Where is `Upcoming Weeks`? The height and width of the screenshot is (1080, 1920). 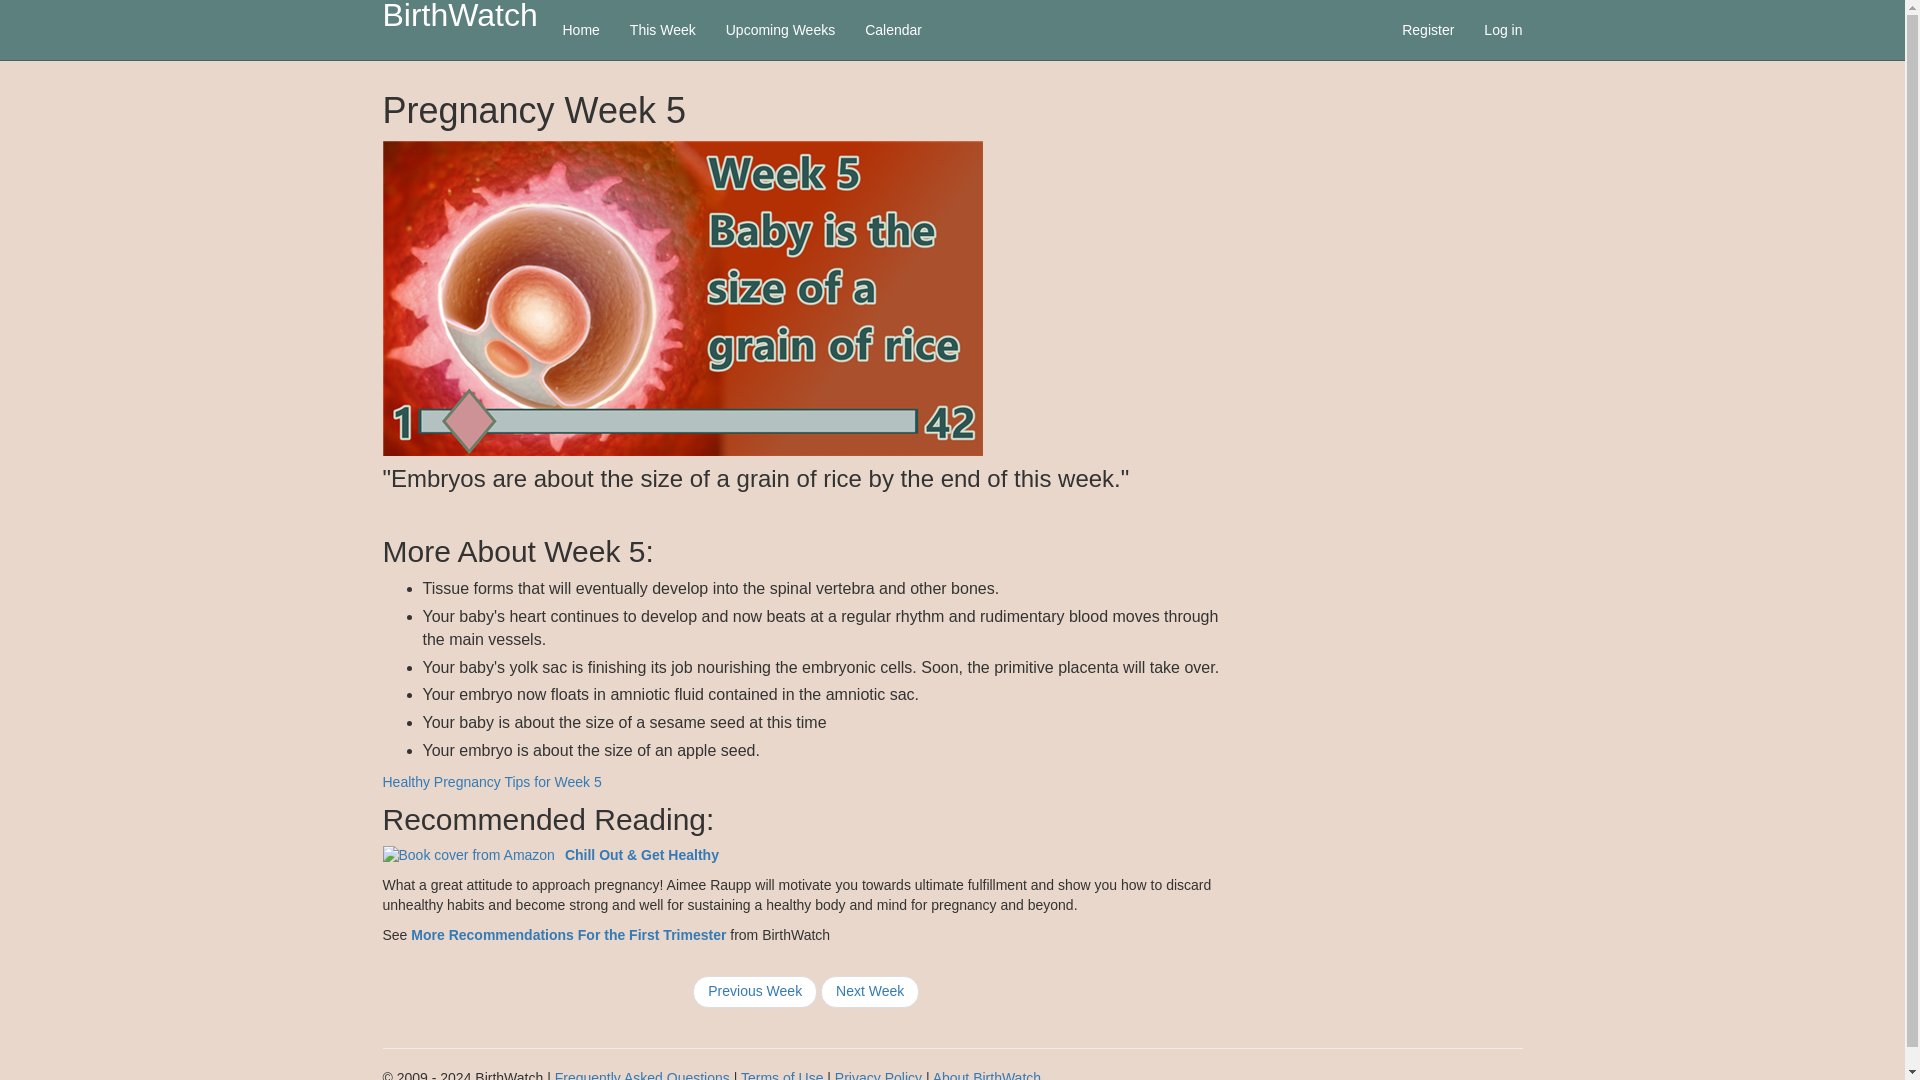 Upcoming Weeks is located at coordinates (780, 30).